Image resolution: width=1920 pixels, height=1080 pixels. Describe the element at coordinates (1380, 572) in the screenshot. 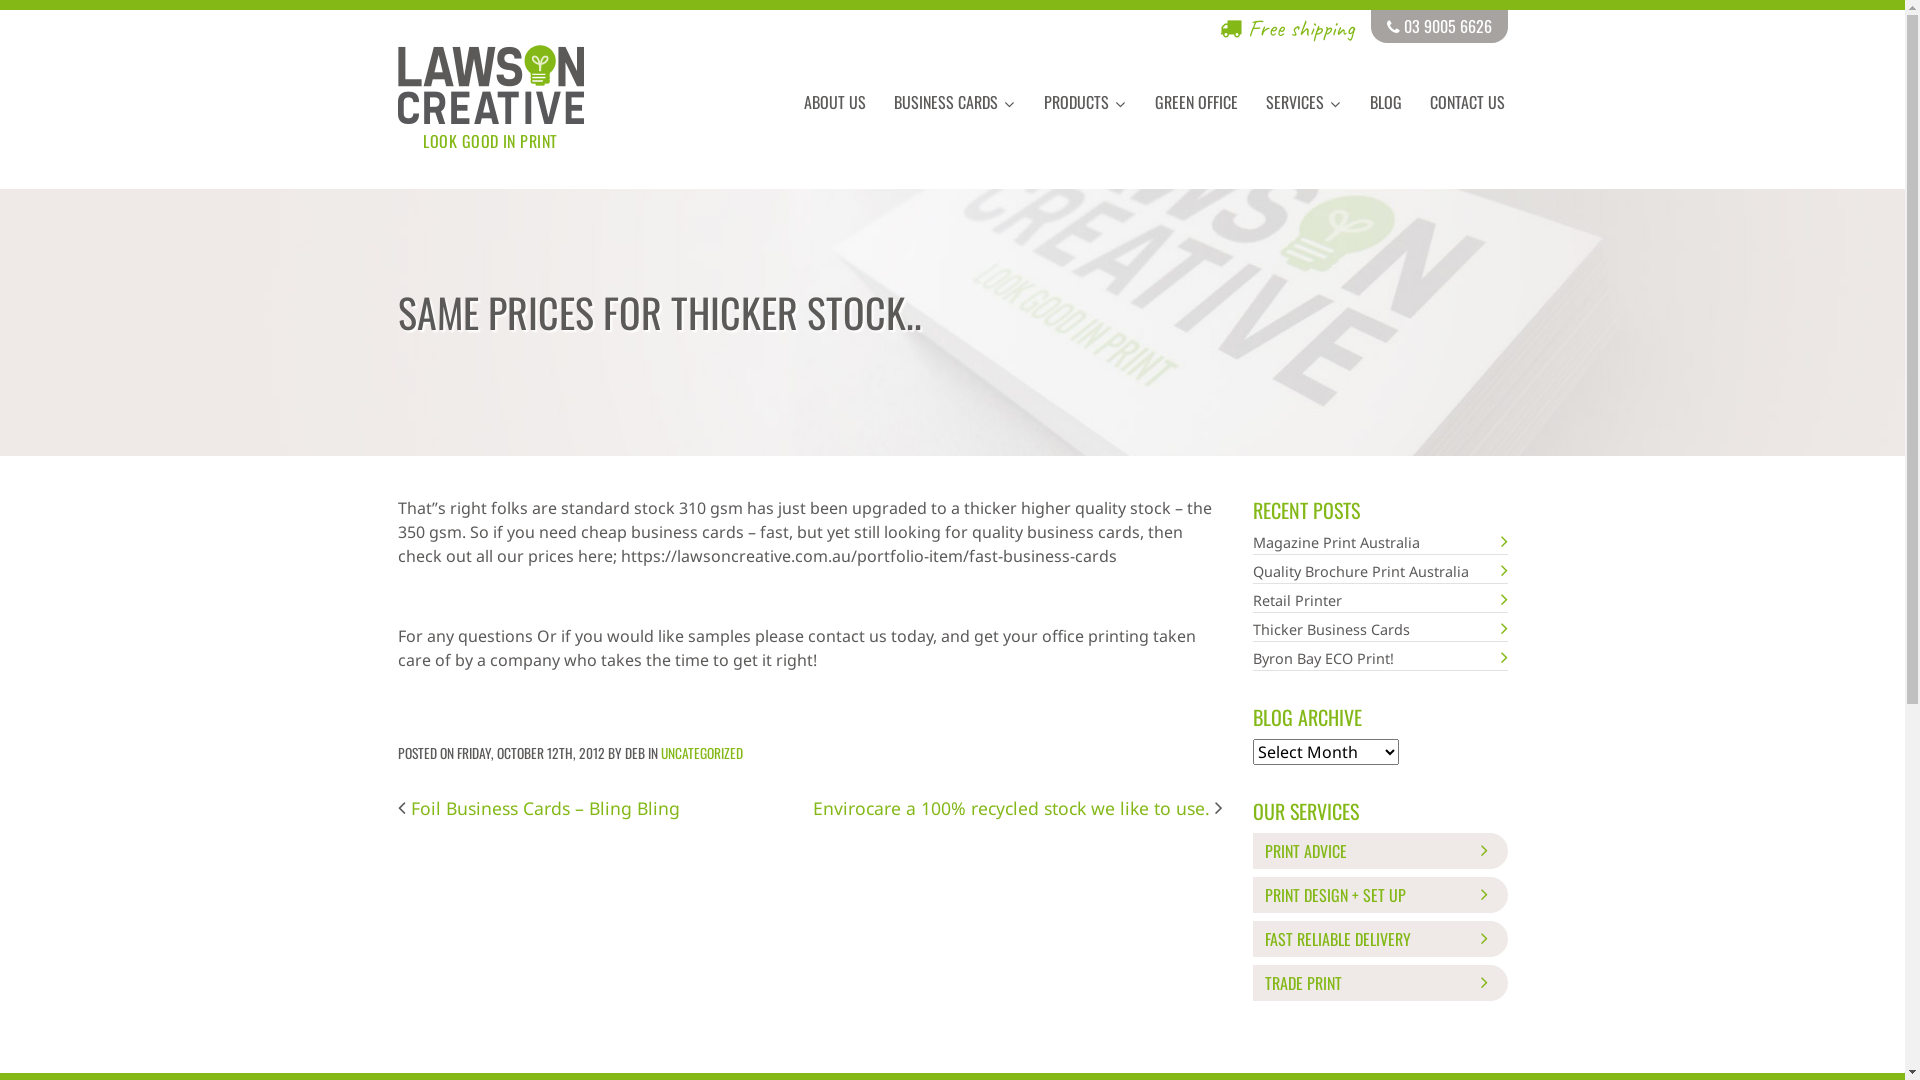

I see `Quality Brochure Print Australia` at that location.